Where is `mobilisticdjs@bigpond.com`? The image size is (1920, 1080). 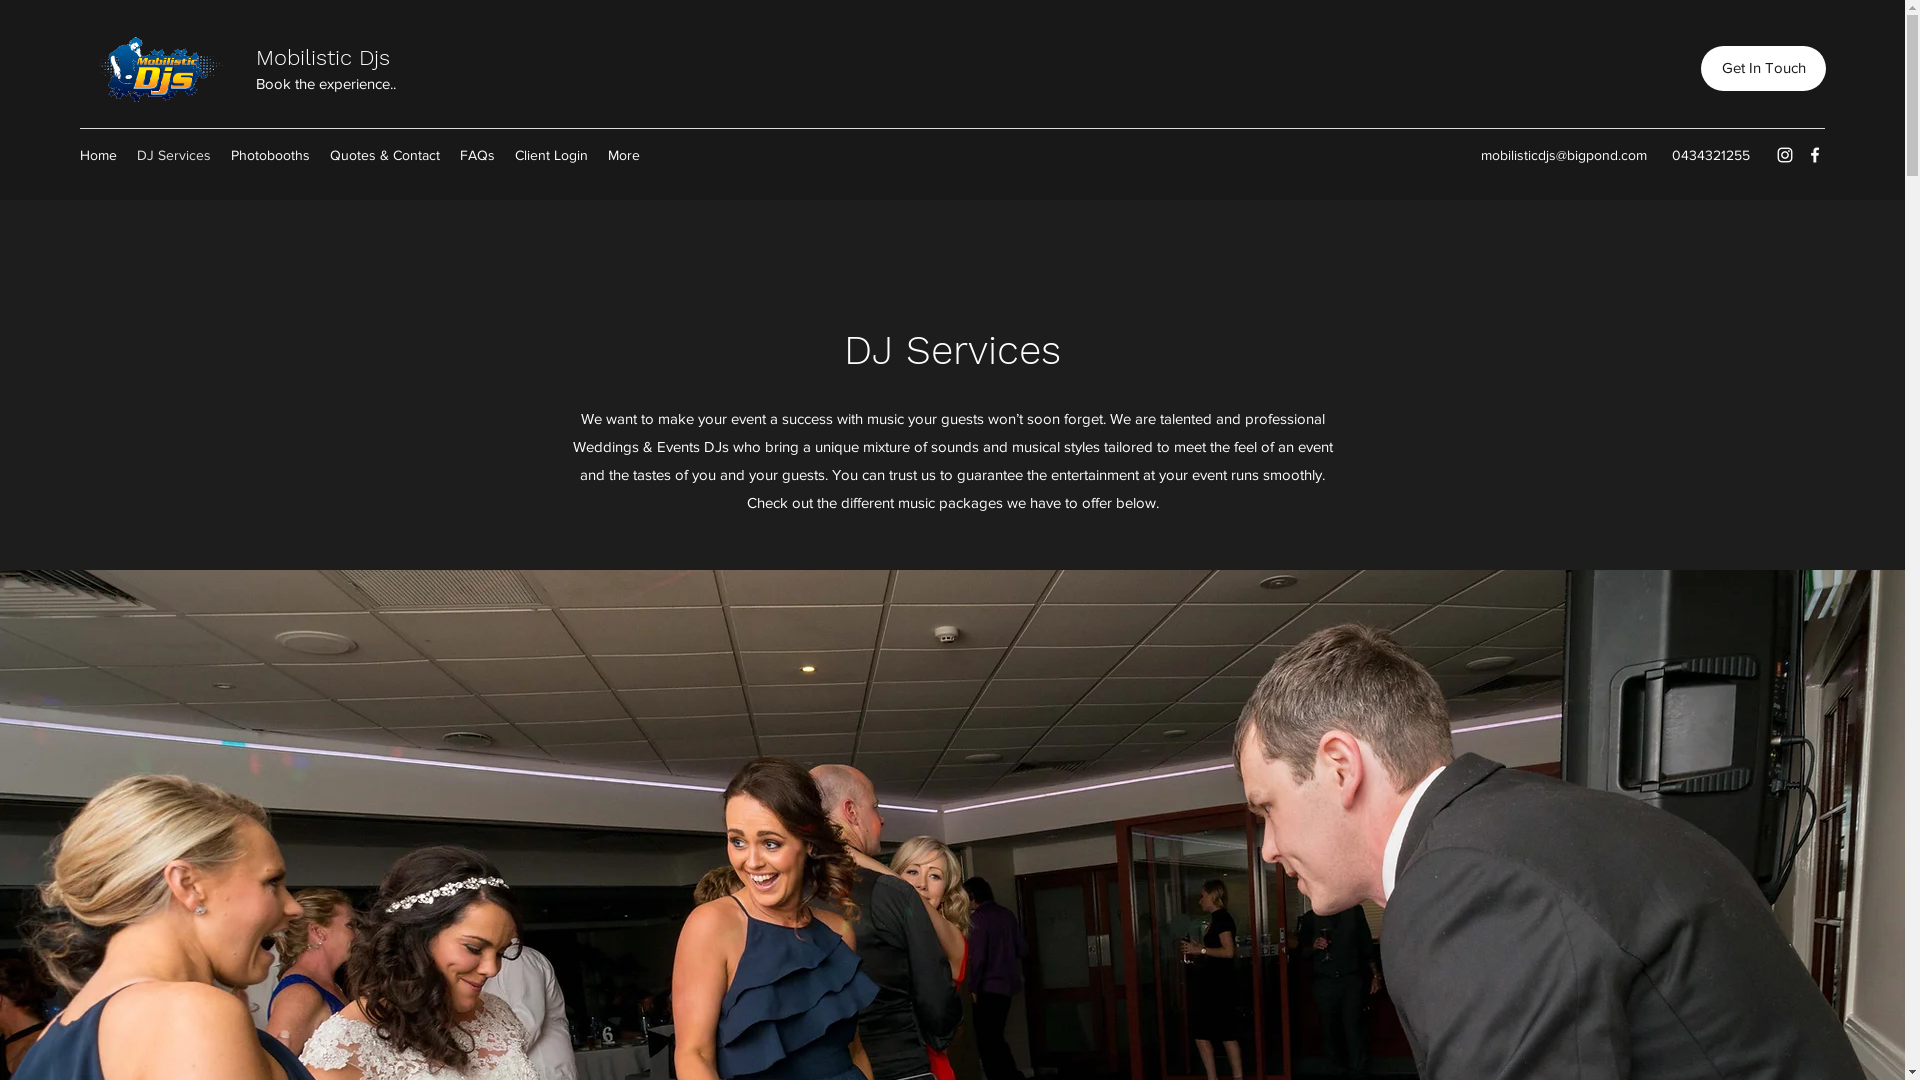
mobilisticdjs@bigpond.com is located at coordinates (1564, 155).